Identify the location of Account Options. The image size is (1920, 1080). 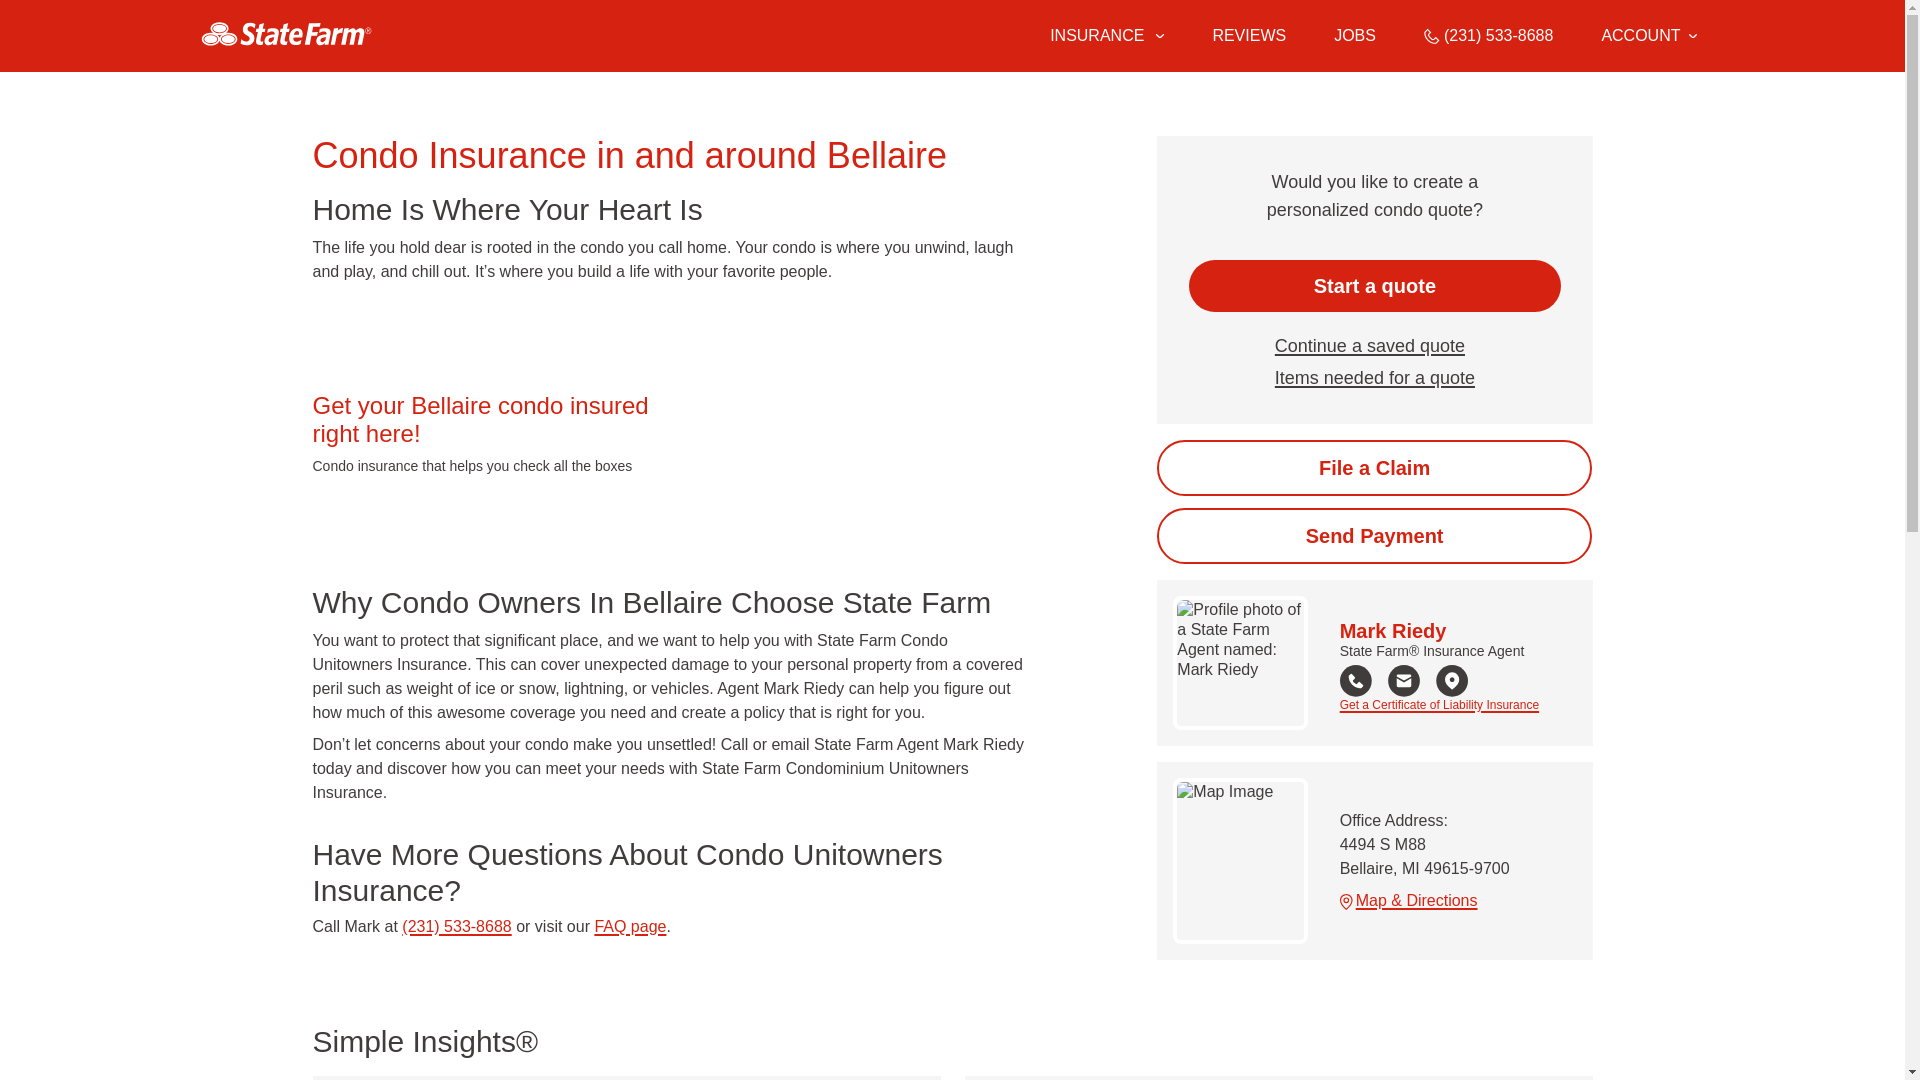
(1648, 36).